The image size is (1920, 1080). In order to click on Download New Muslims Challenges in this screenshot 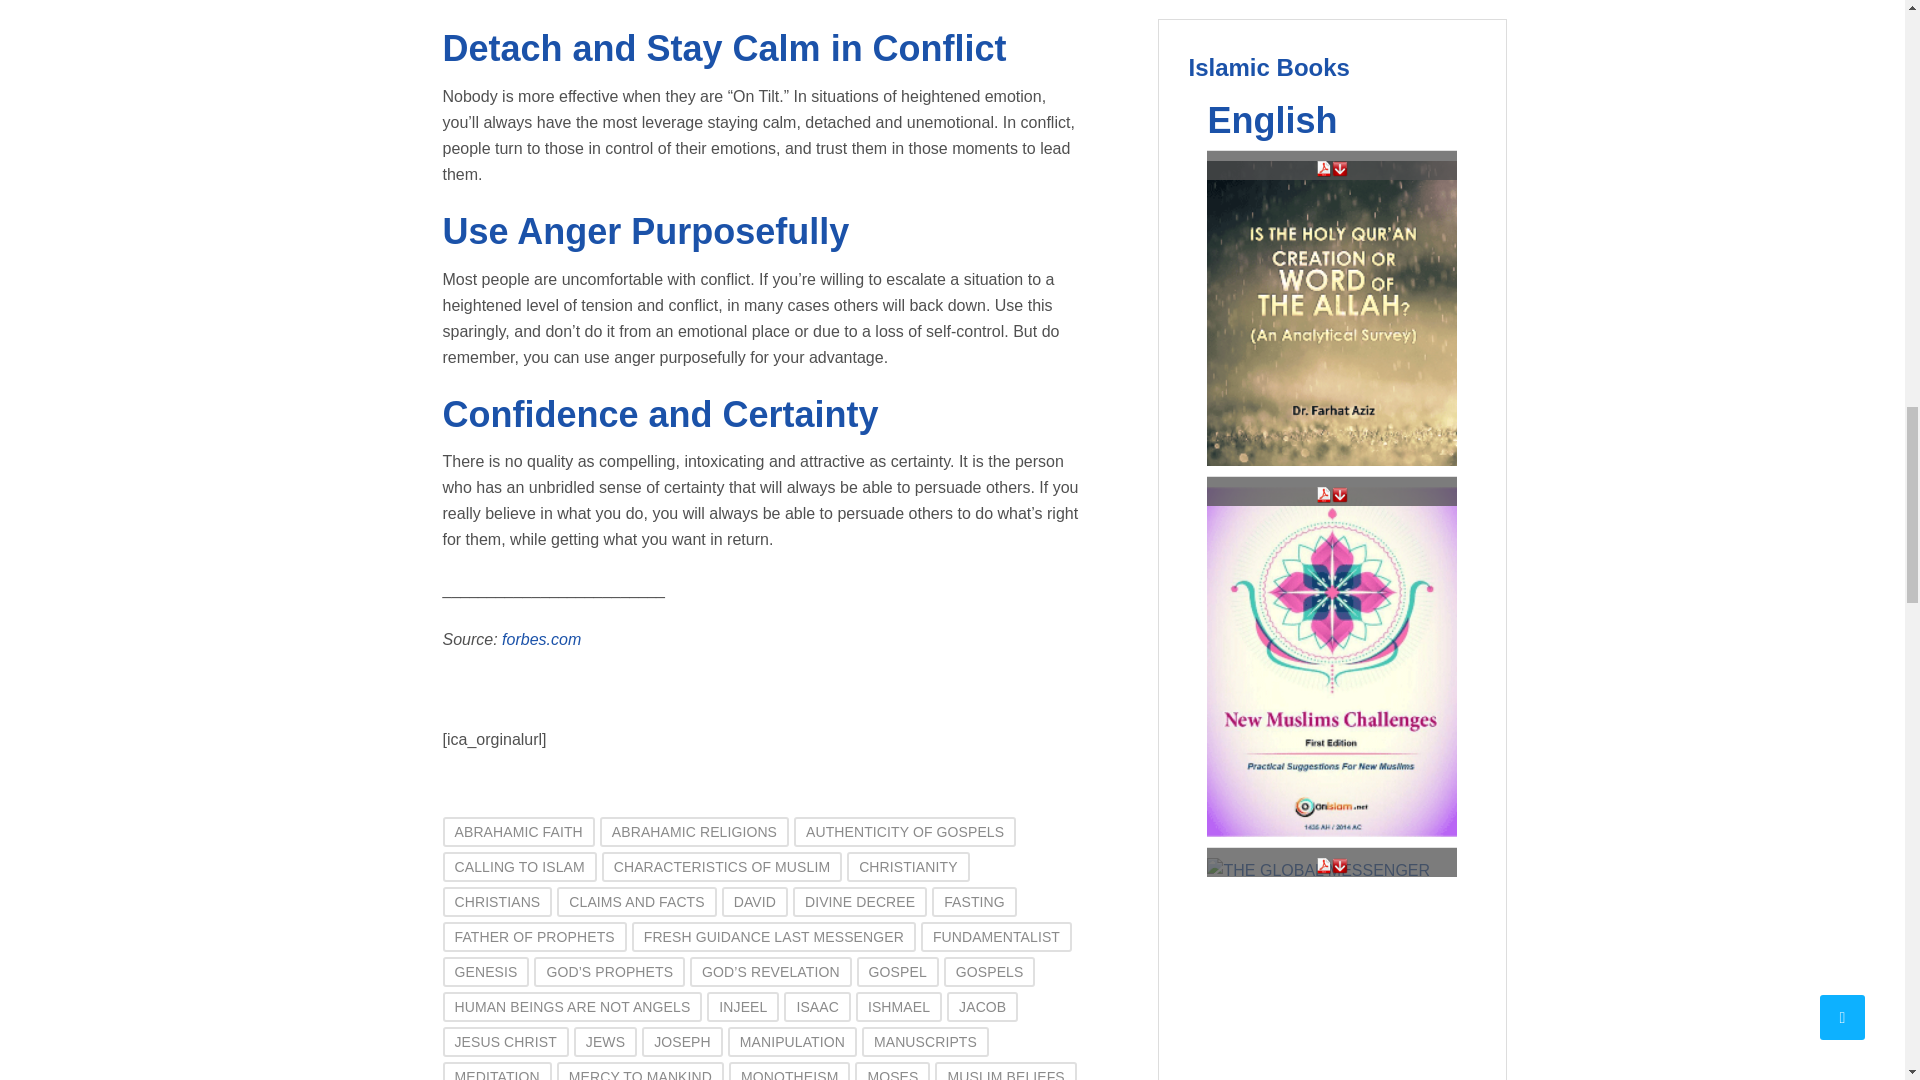, I will do `click(1340, 495)`.